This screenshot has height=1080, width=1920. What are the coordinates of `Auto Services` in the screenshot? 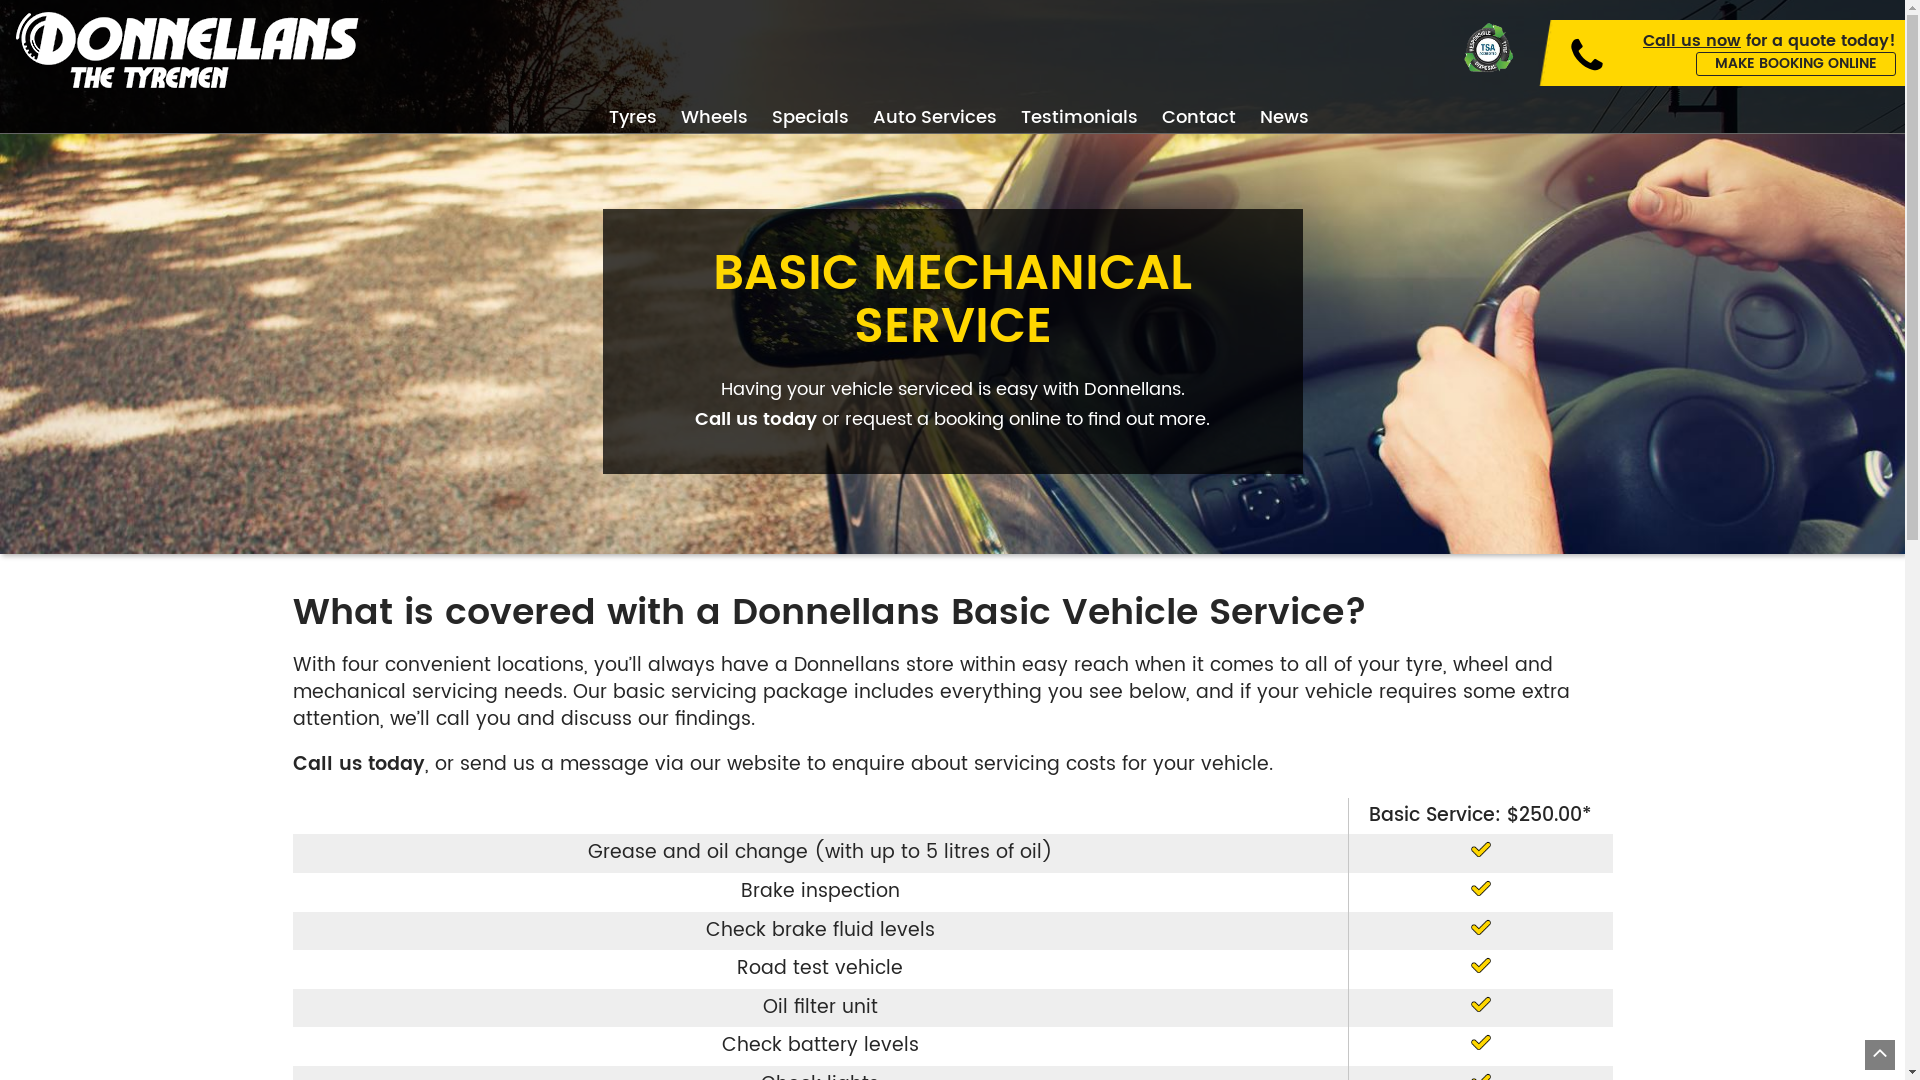 It's located at (934, 118).